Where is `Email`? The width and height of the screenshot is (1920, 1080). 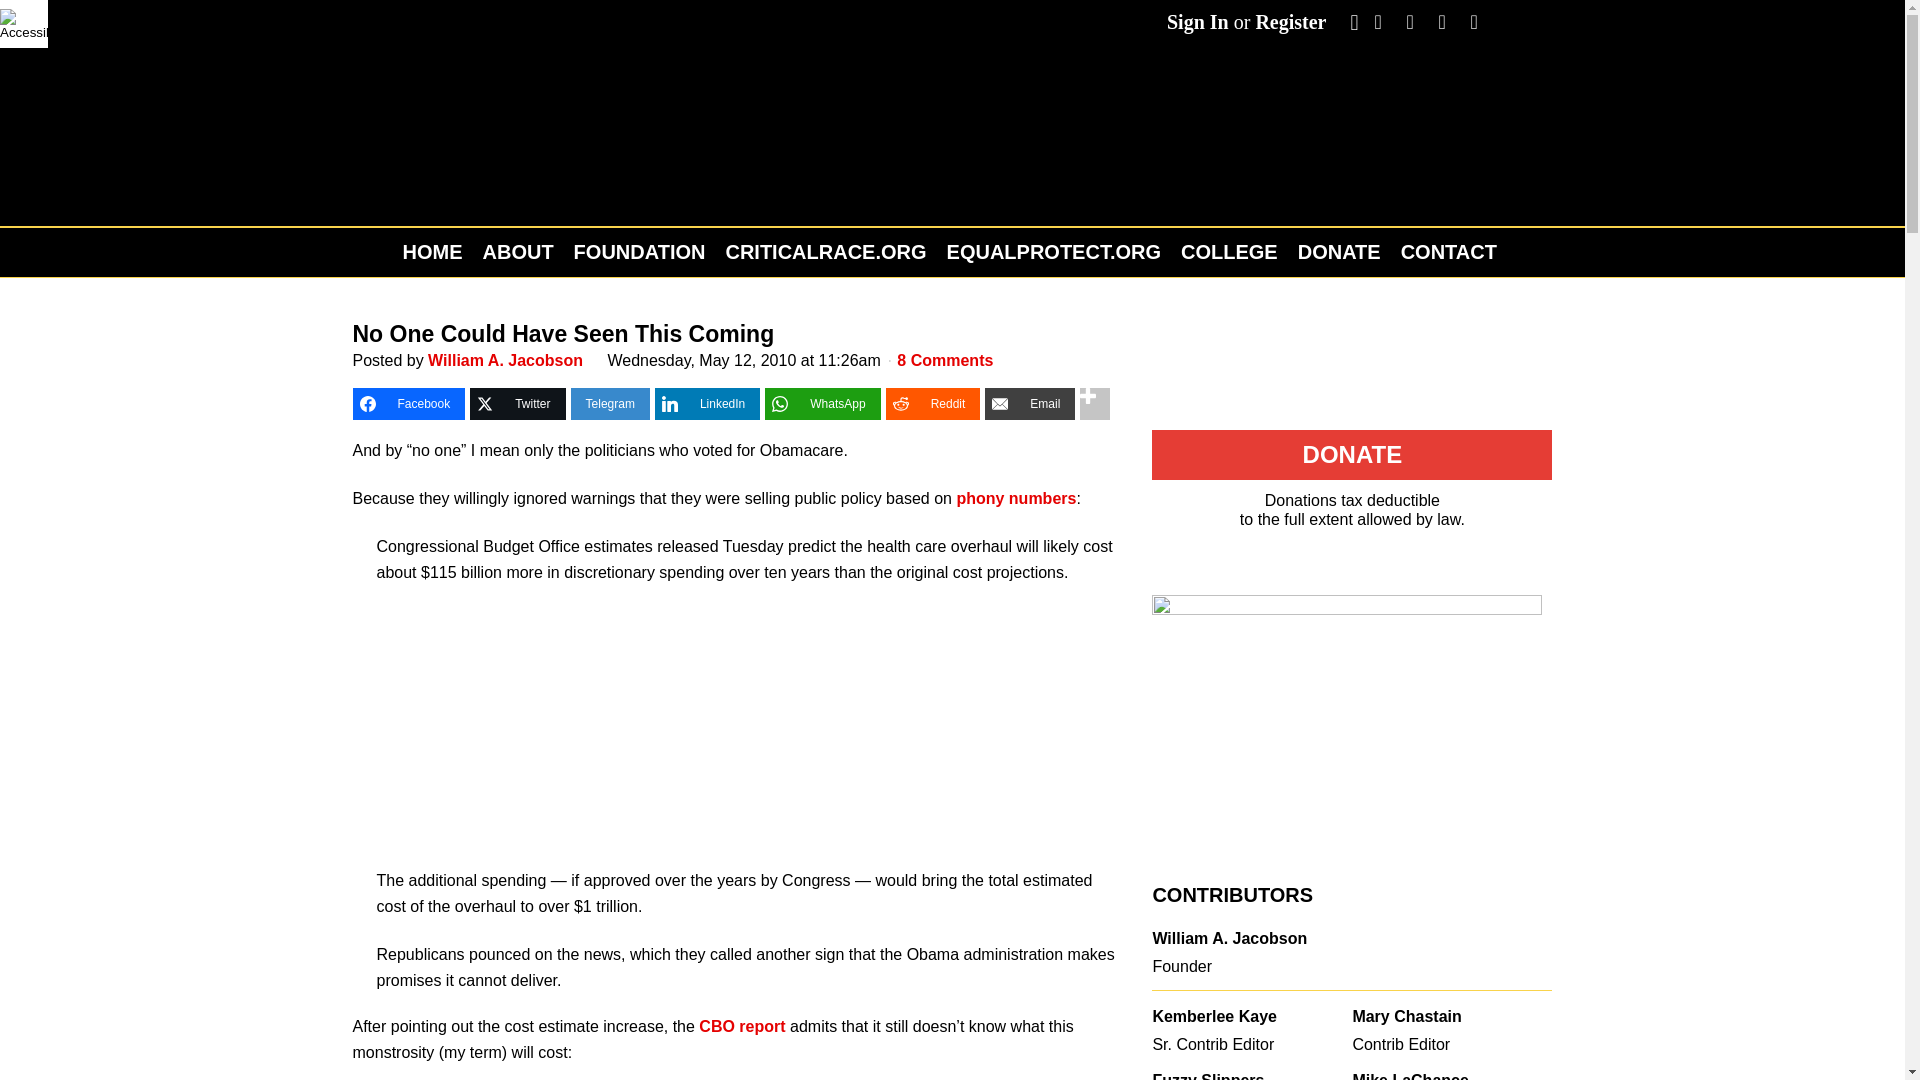
Email is located at coordinates (1030, 404).